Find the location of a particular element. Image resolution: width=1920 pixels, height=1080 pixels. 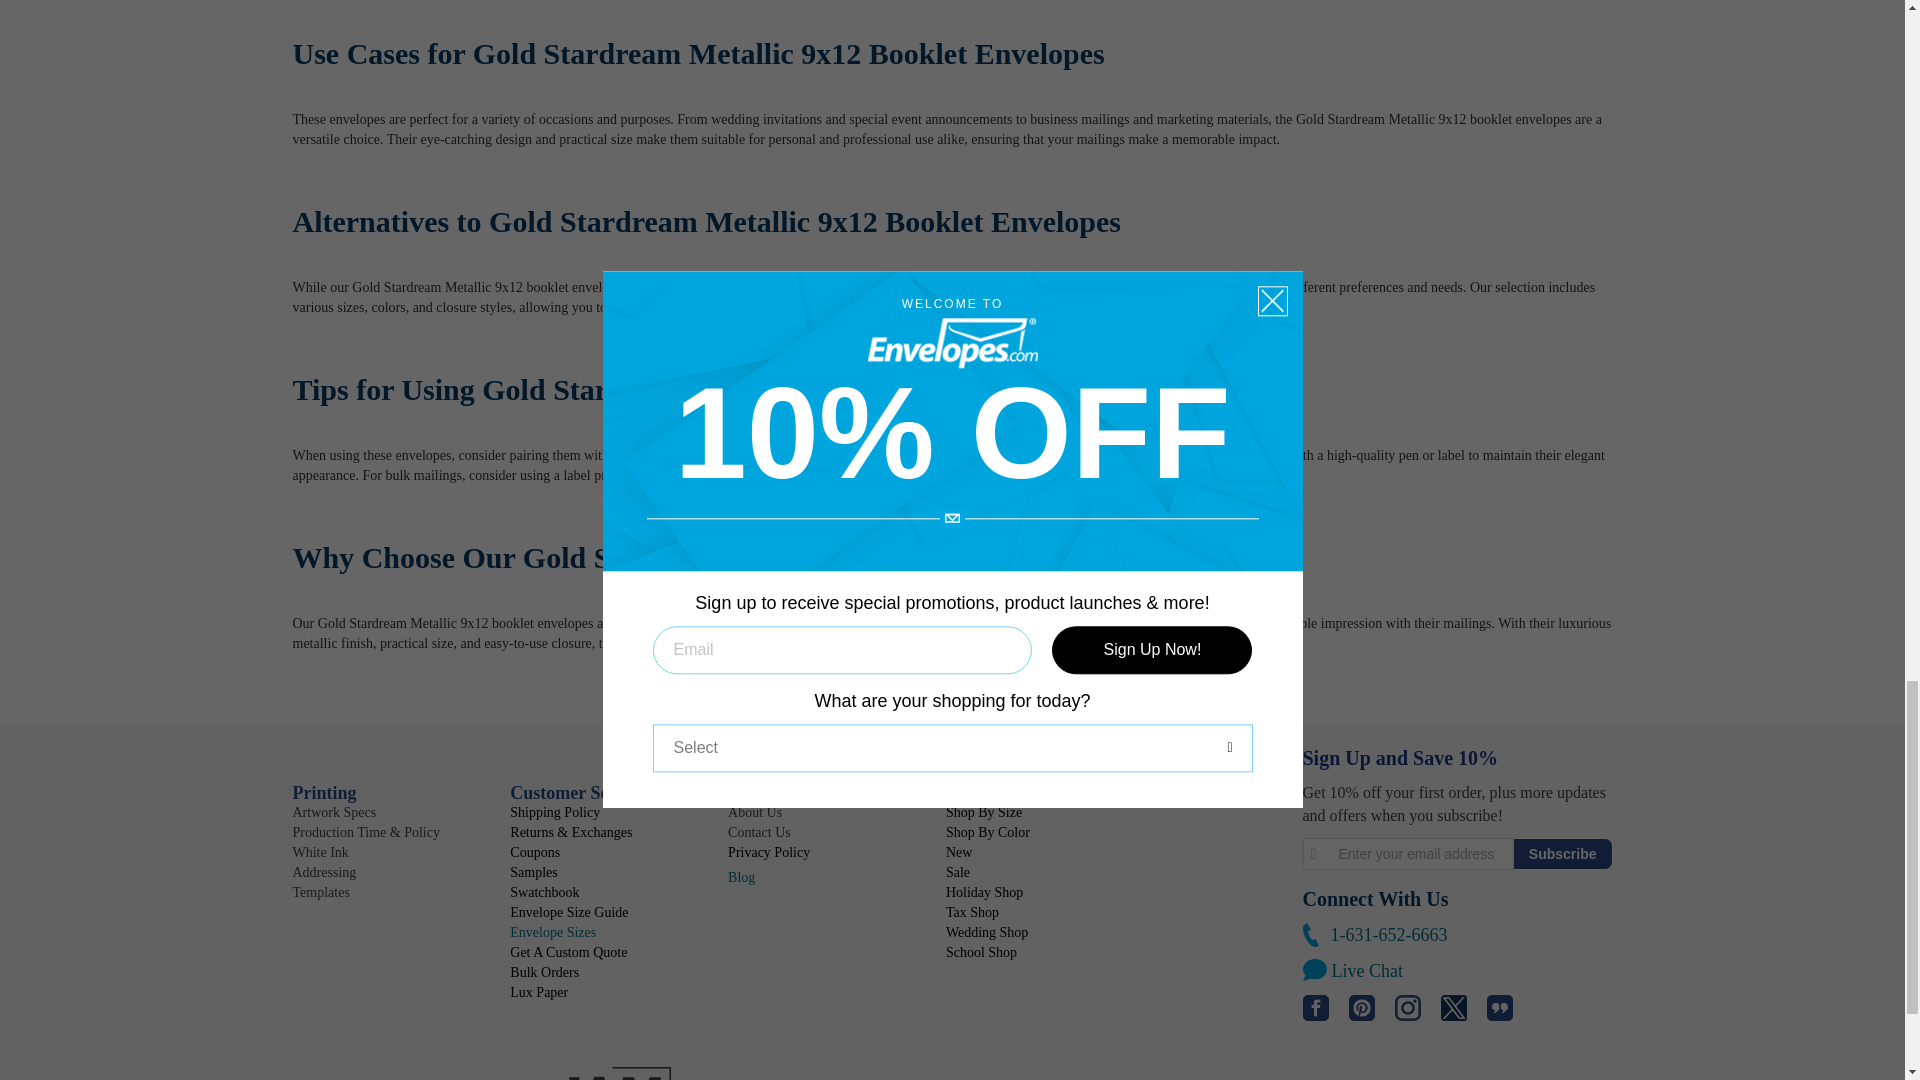

ARtwork Specs is located at coordinates (334, 812).